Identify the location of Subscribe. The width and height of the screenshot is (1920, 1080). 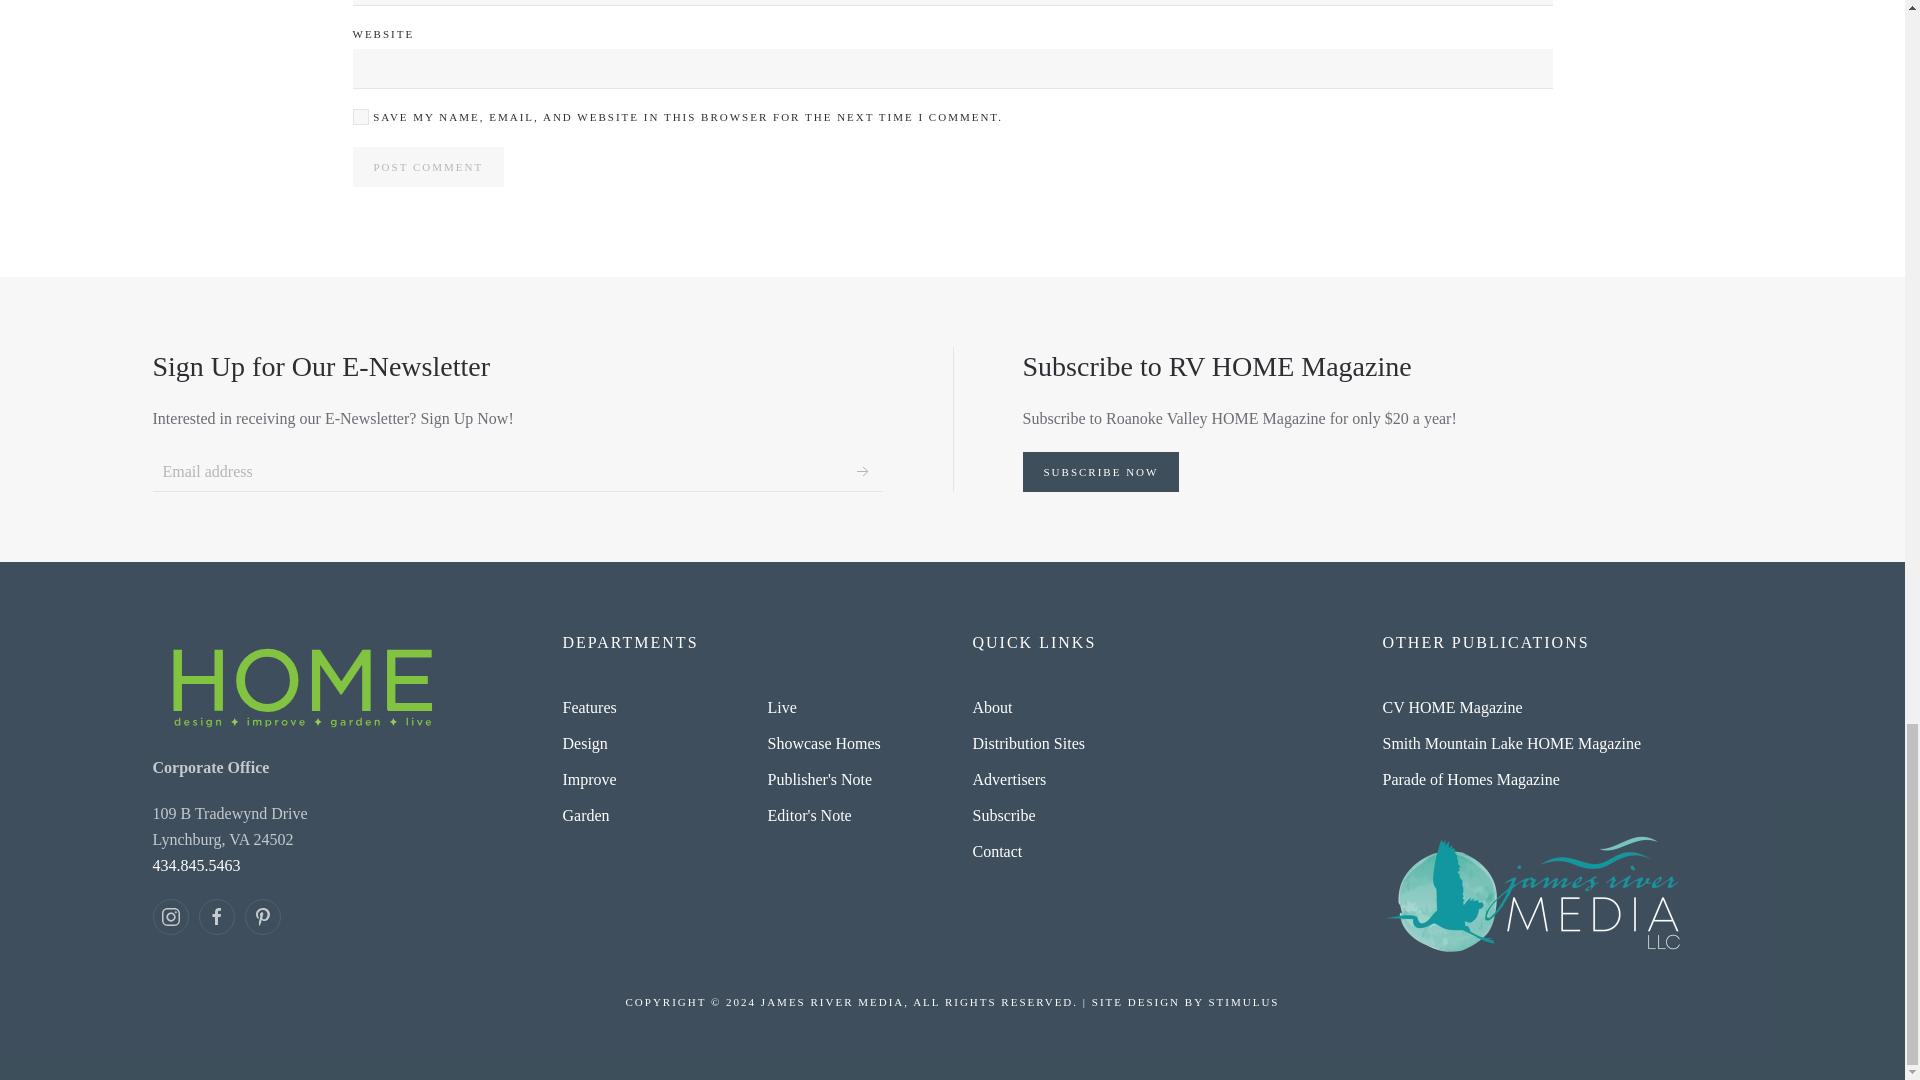
(862, 472).